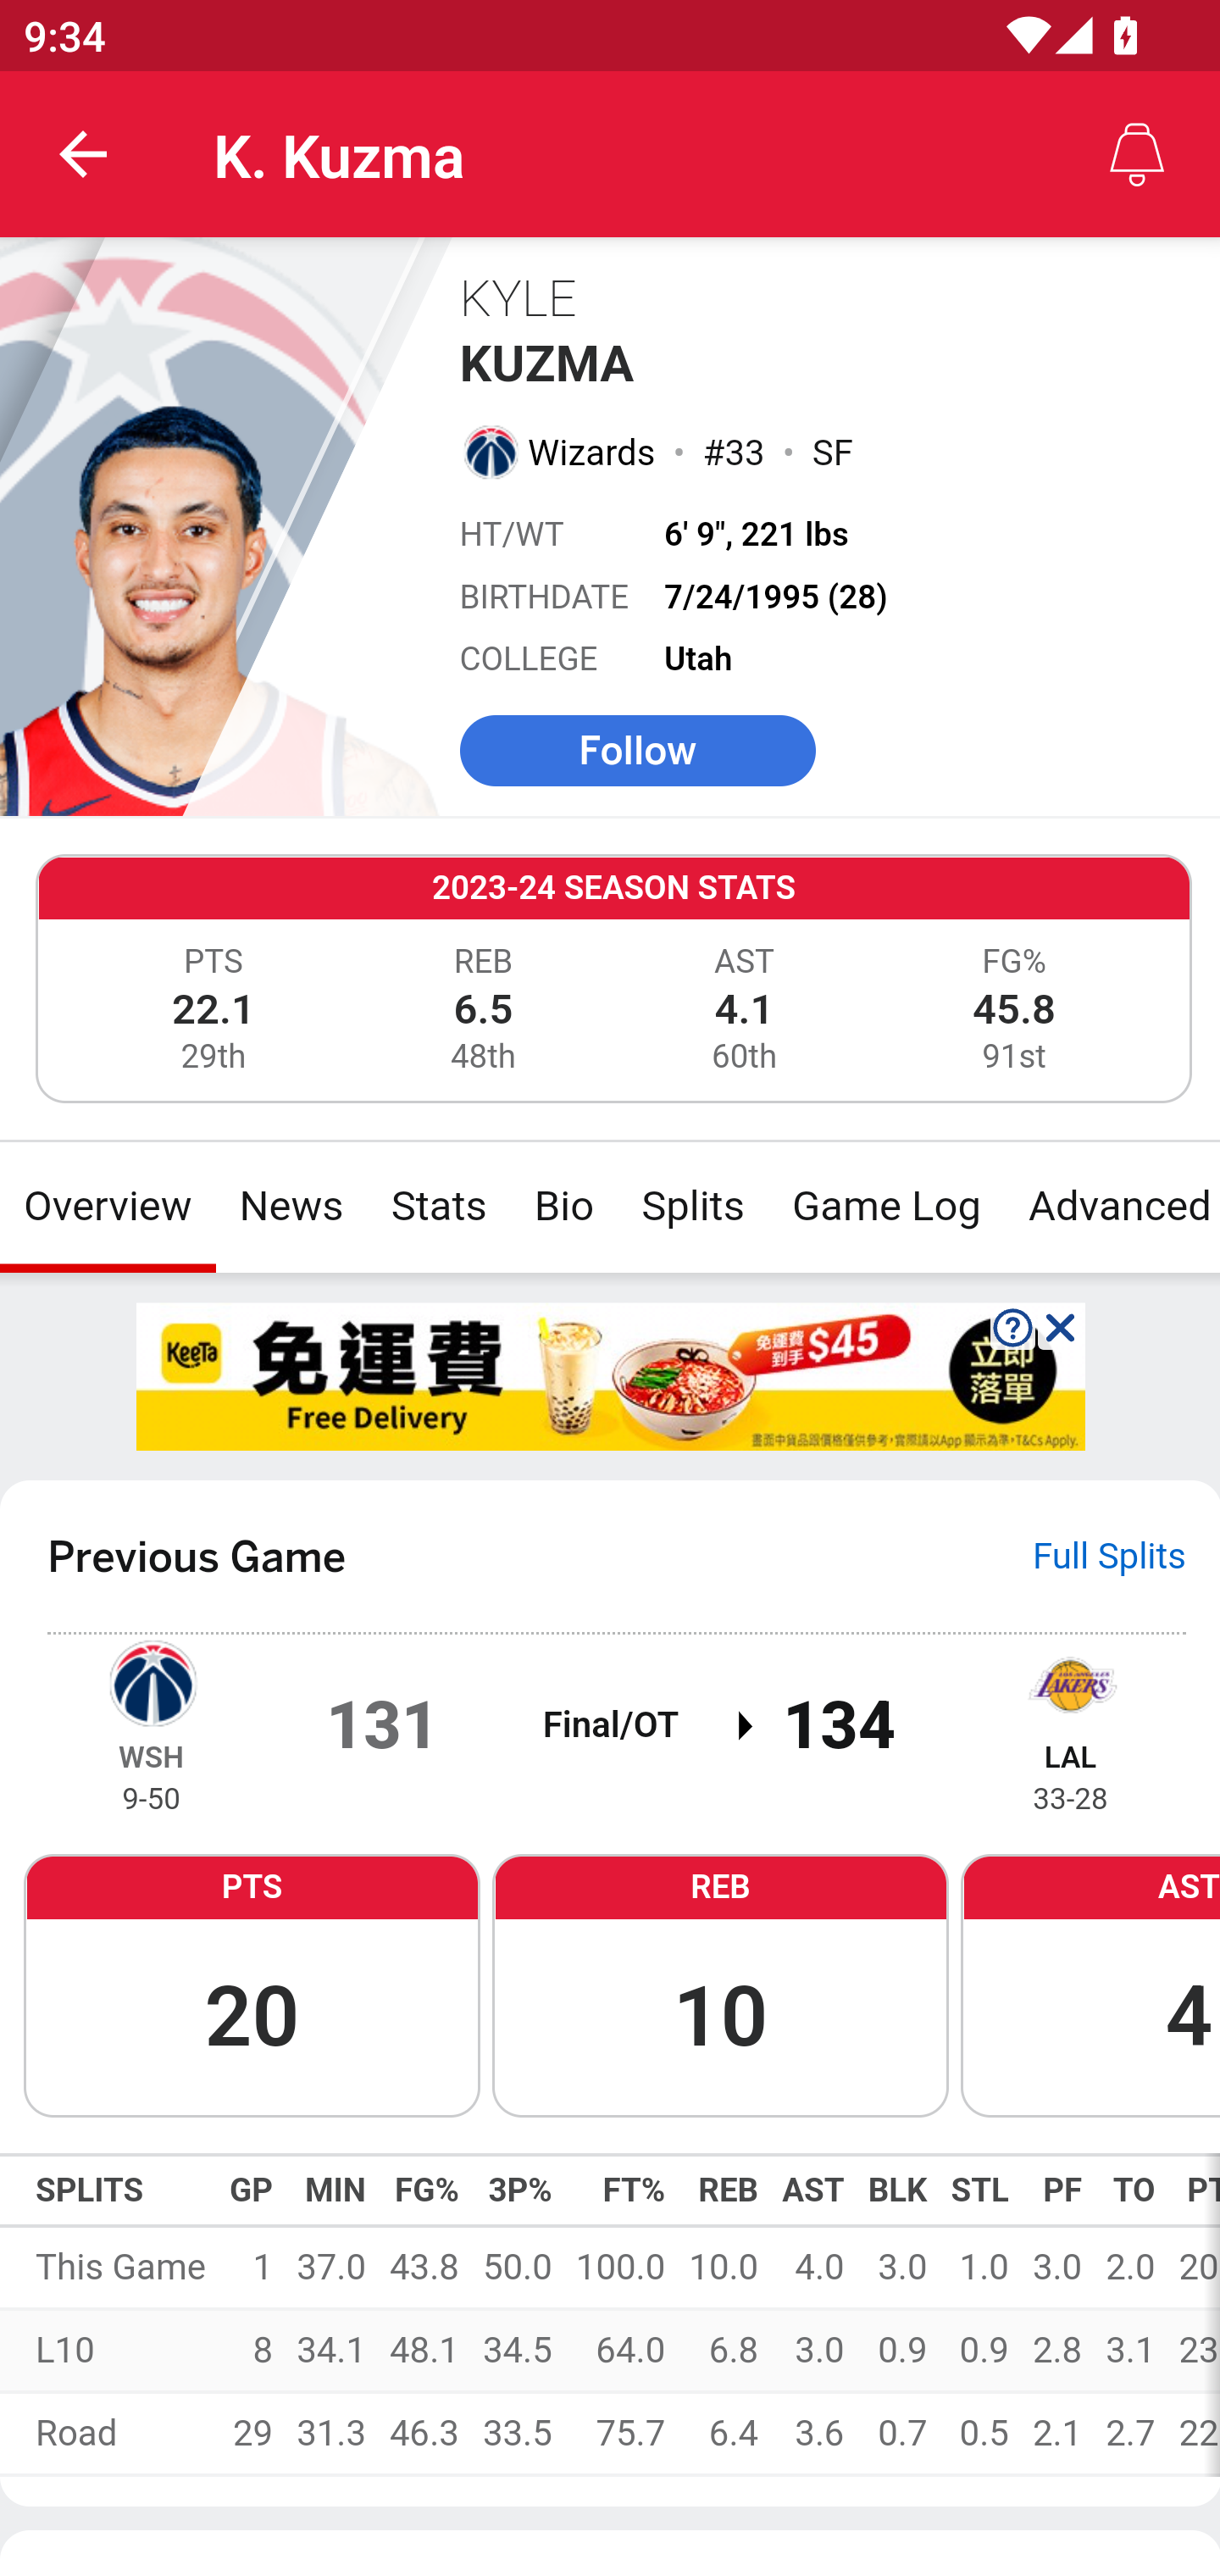 The image size is (1220, 2576). What do you see at coordinates (720, 1983) in the screenshot?
I see `REB 10` at bounding box center [720, 1983].